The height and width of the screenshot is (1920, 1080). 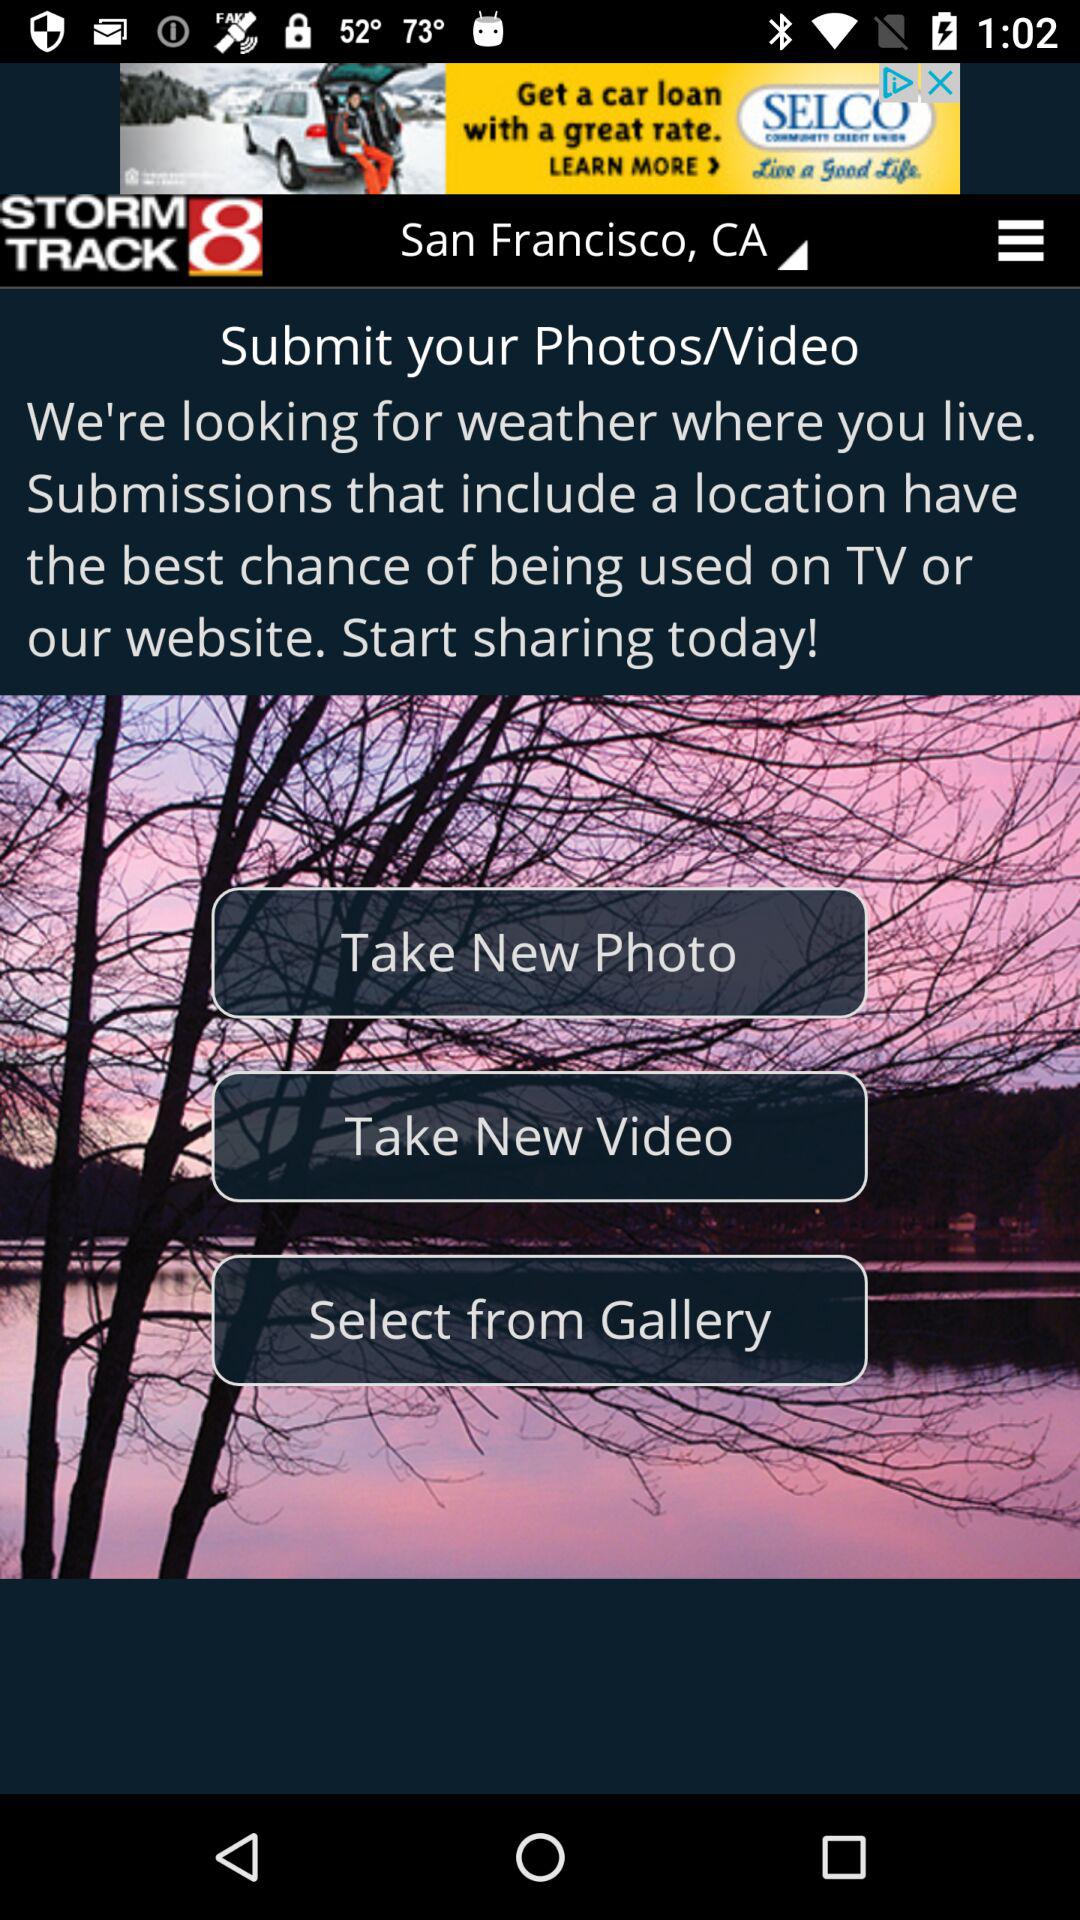 I want to click on select san francisco, ca icon, so click(x=618, y=240).